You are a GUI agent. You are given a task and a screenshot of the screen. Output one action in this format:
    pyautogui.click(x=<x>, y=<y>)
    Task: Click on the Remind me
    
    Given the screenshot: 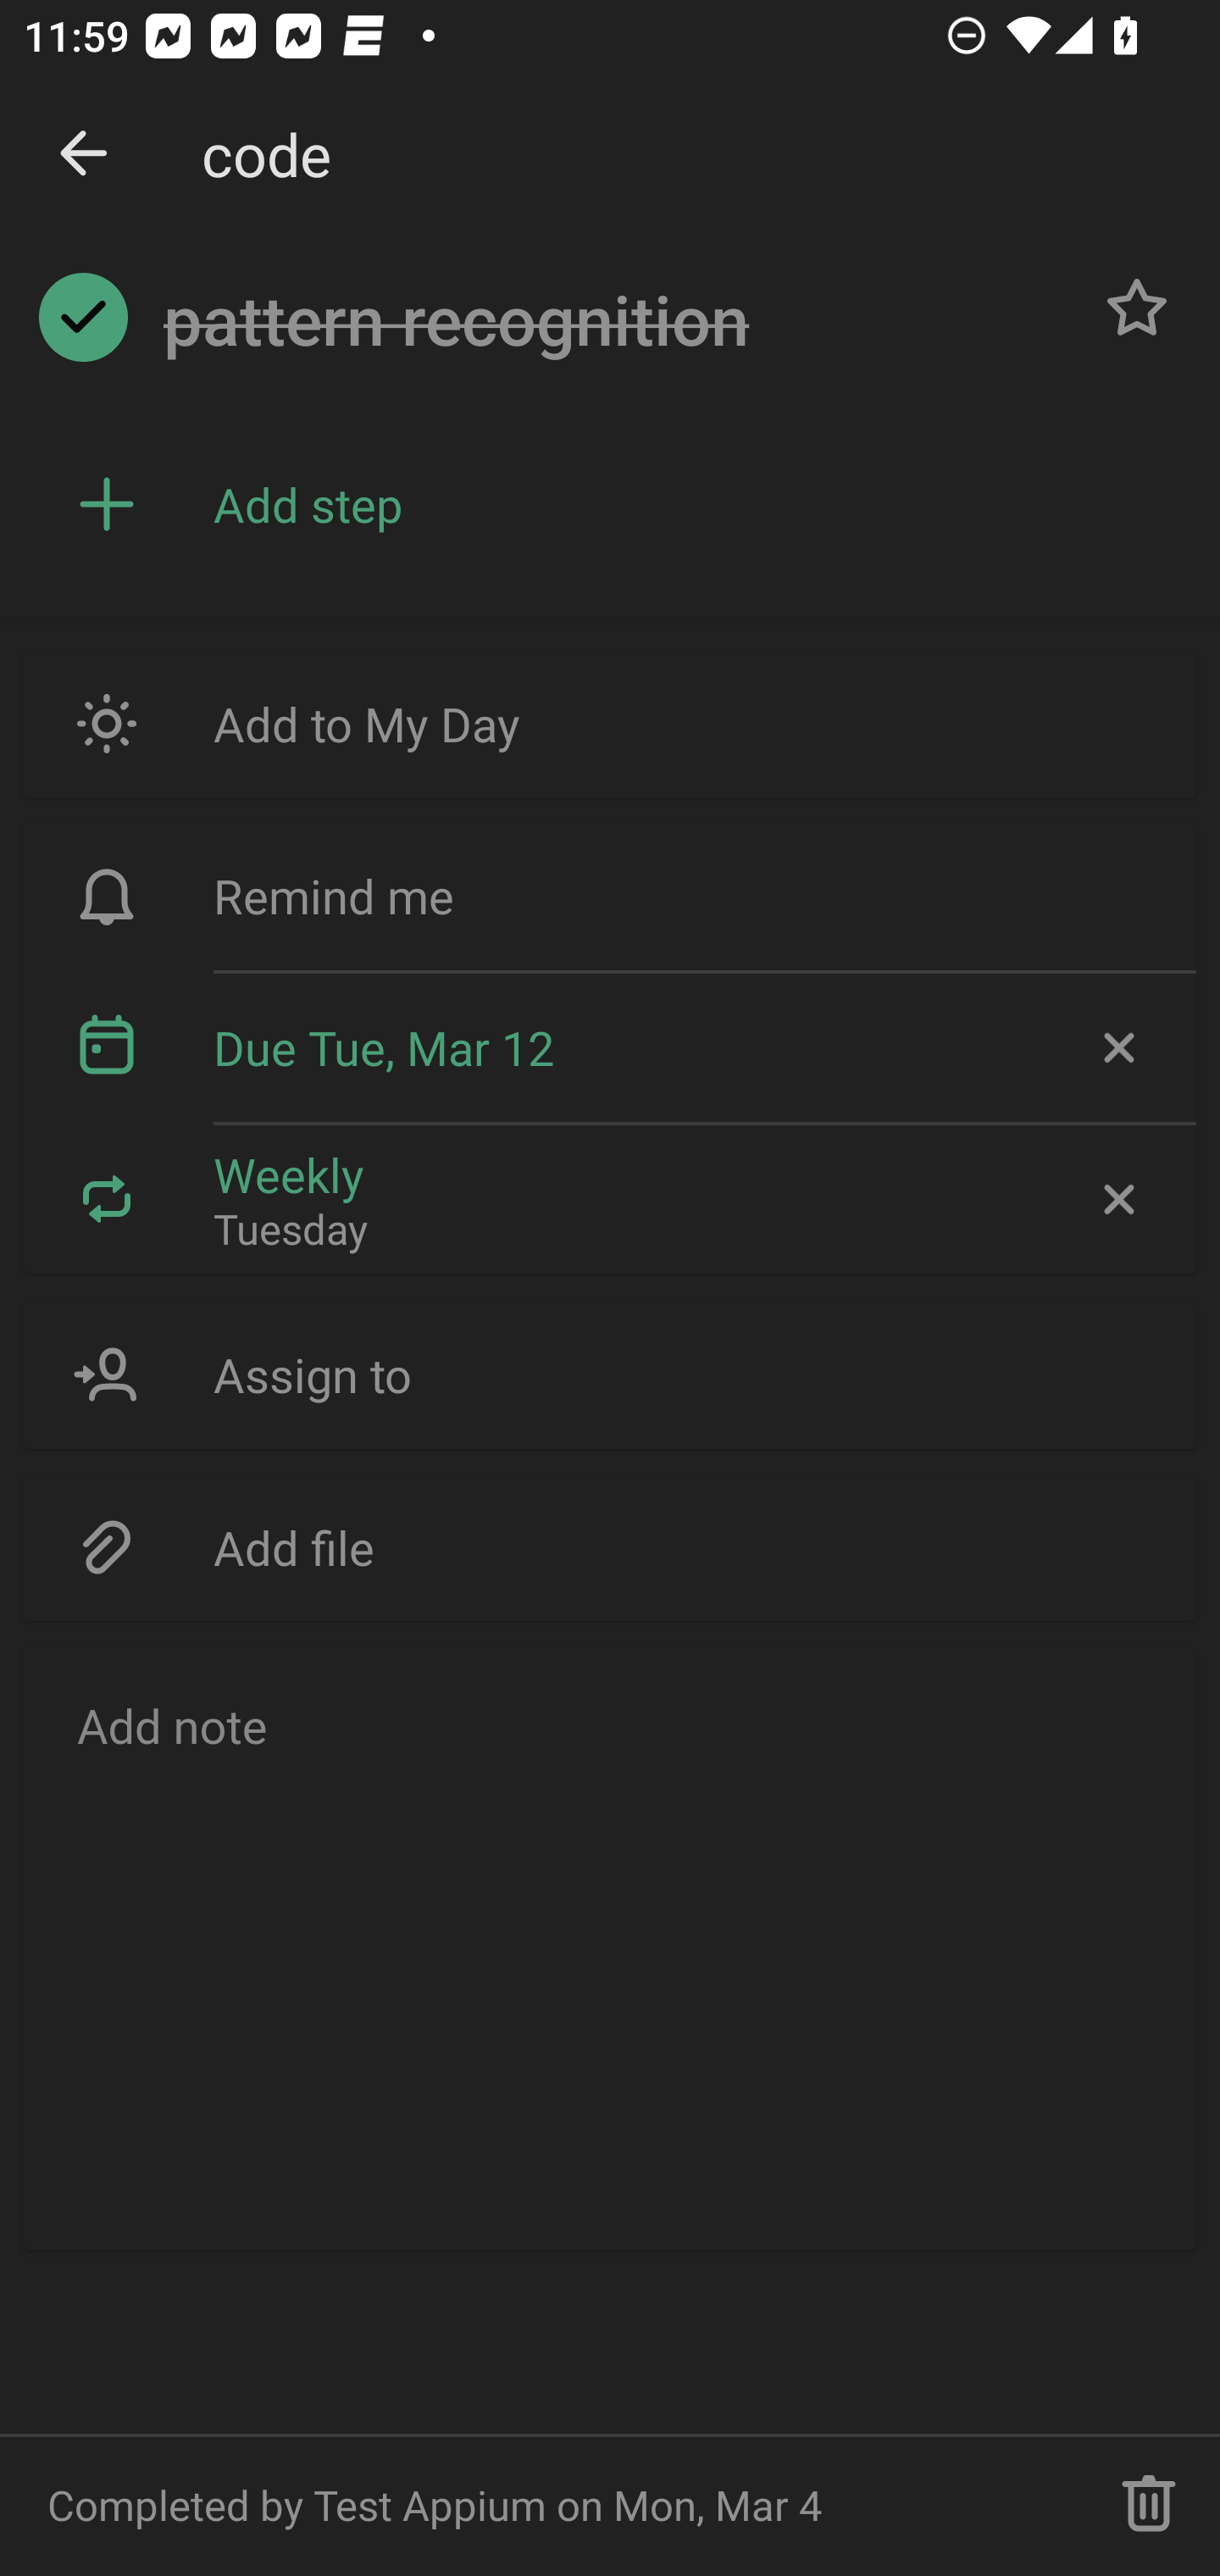 What is the action you would take?
    pyautogui.click(x=610, y=897)
    